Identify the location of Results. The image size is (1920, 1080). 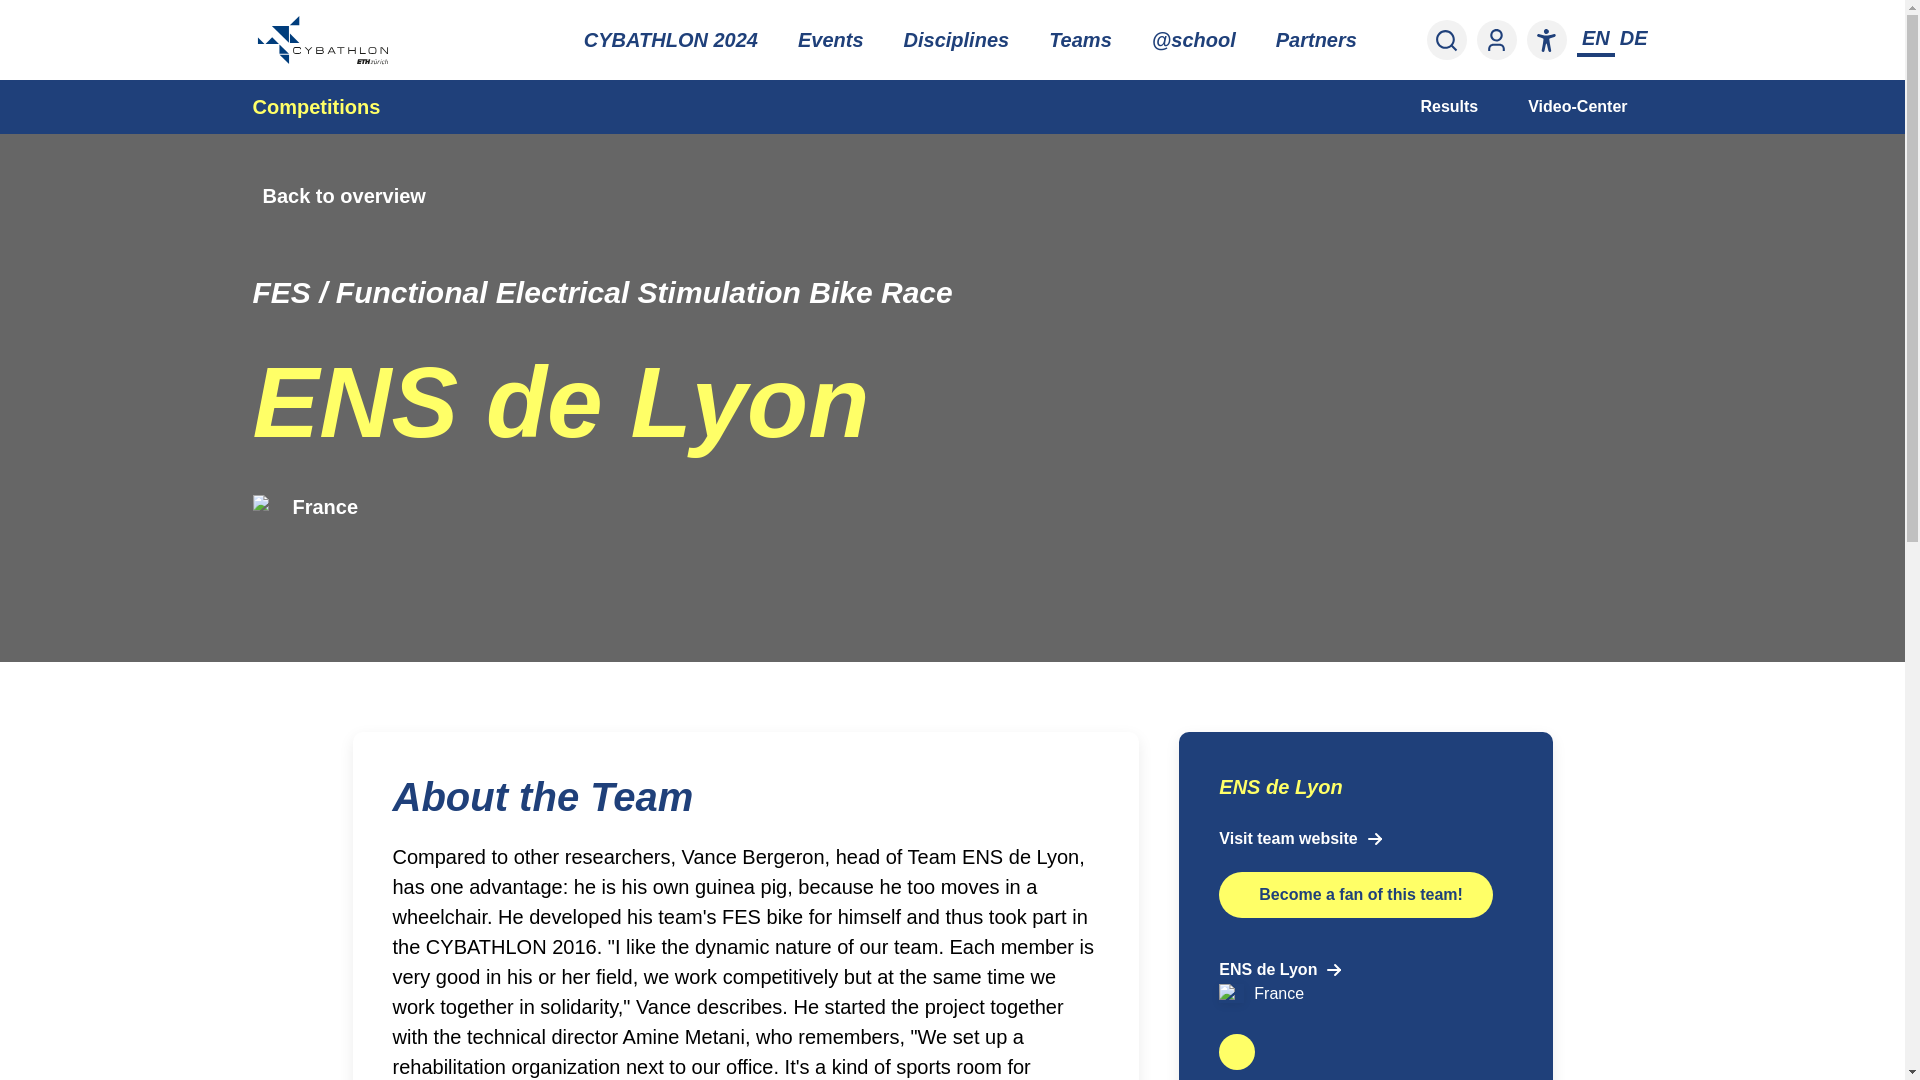
(1449, 106).